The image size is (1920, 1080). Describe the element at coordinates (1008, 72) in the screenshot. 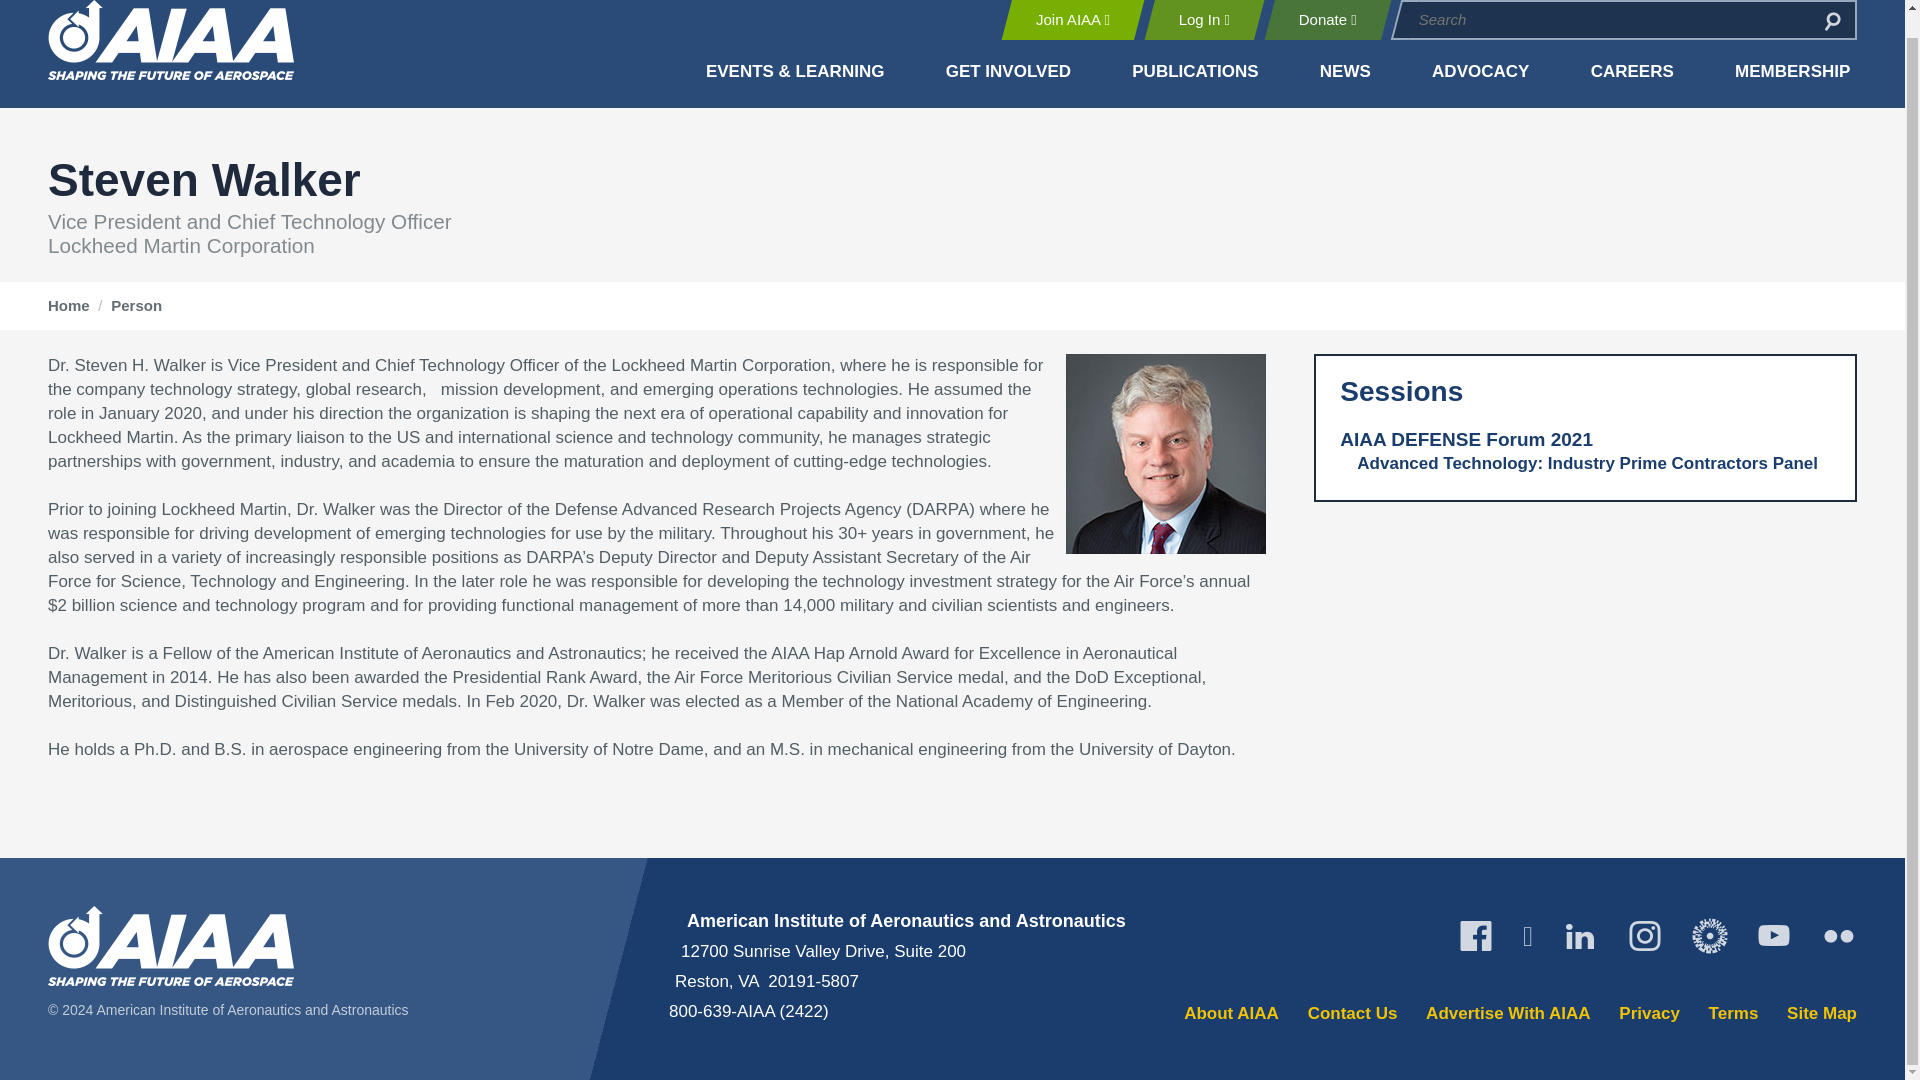

I see `GET INVOLVED` at that location.